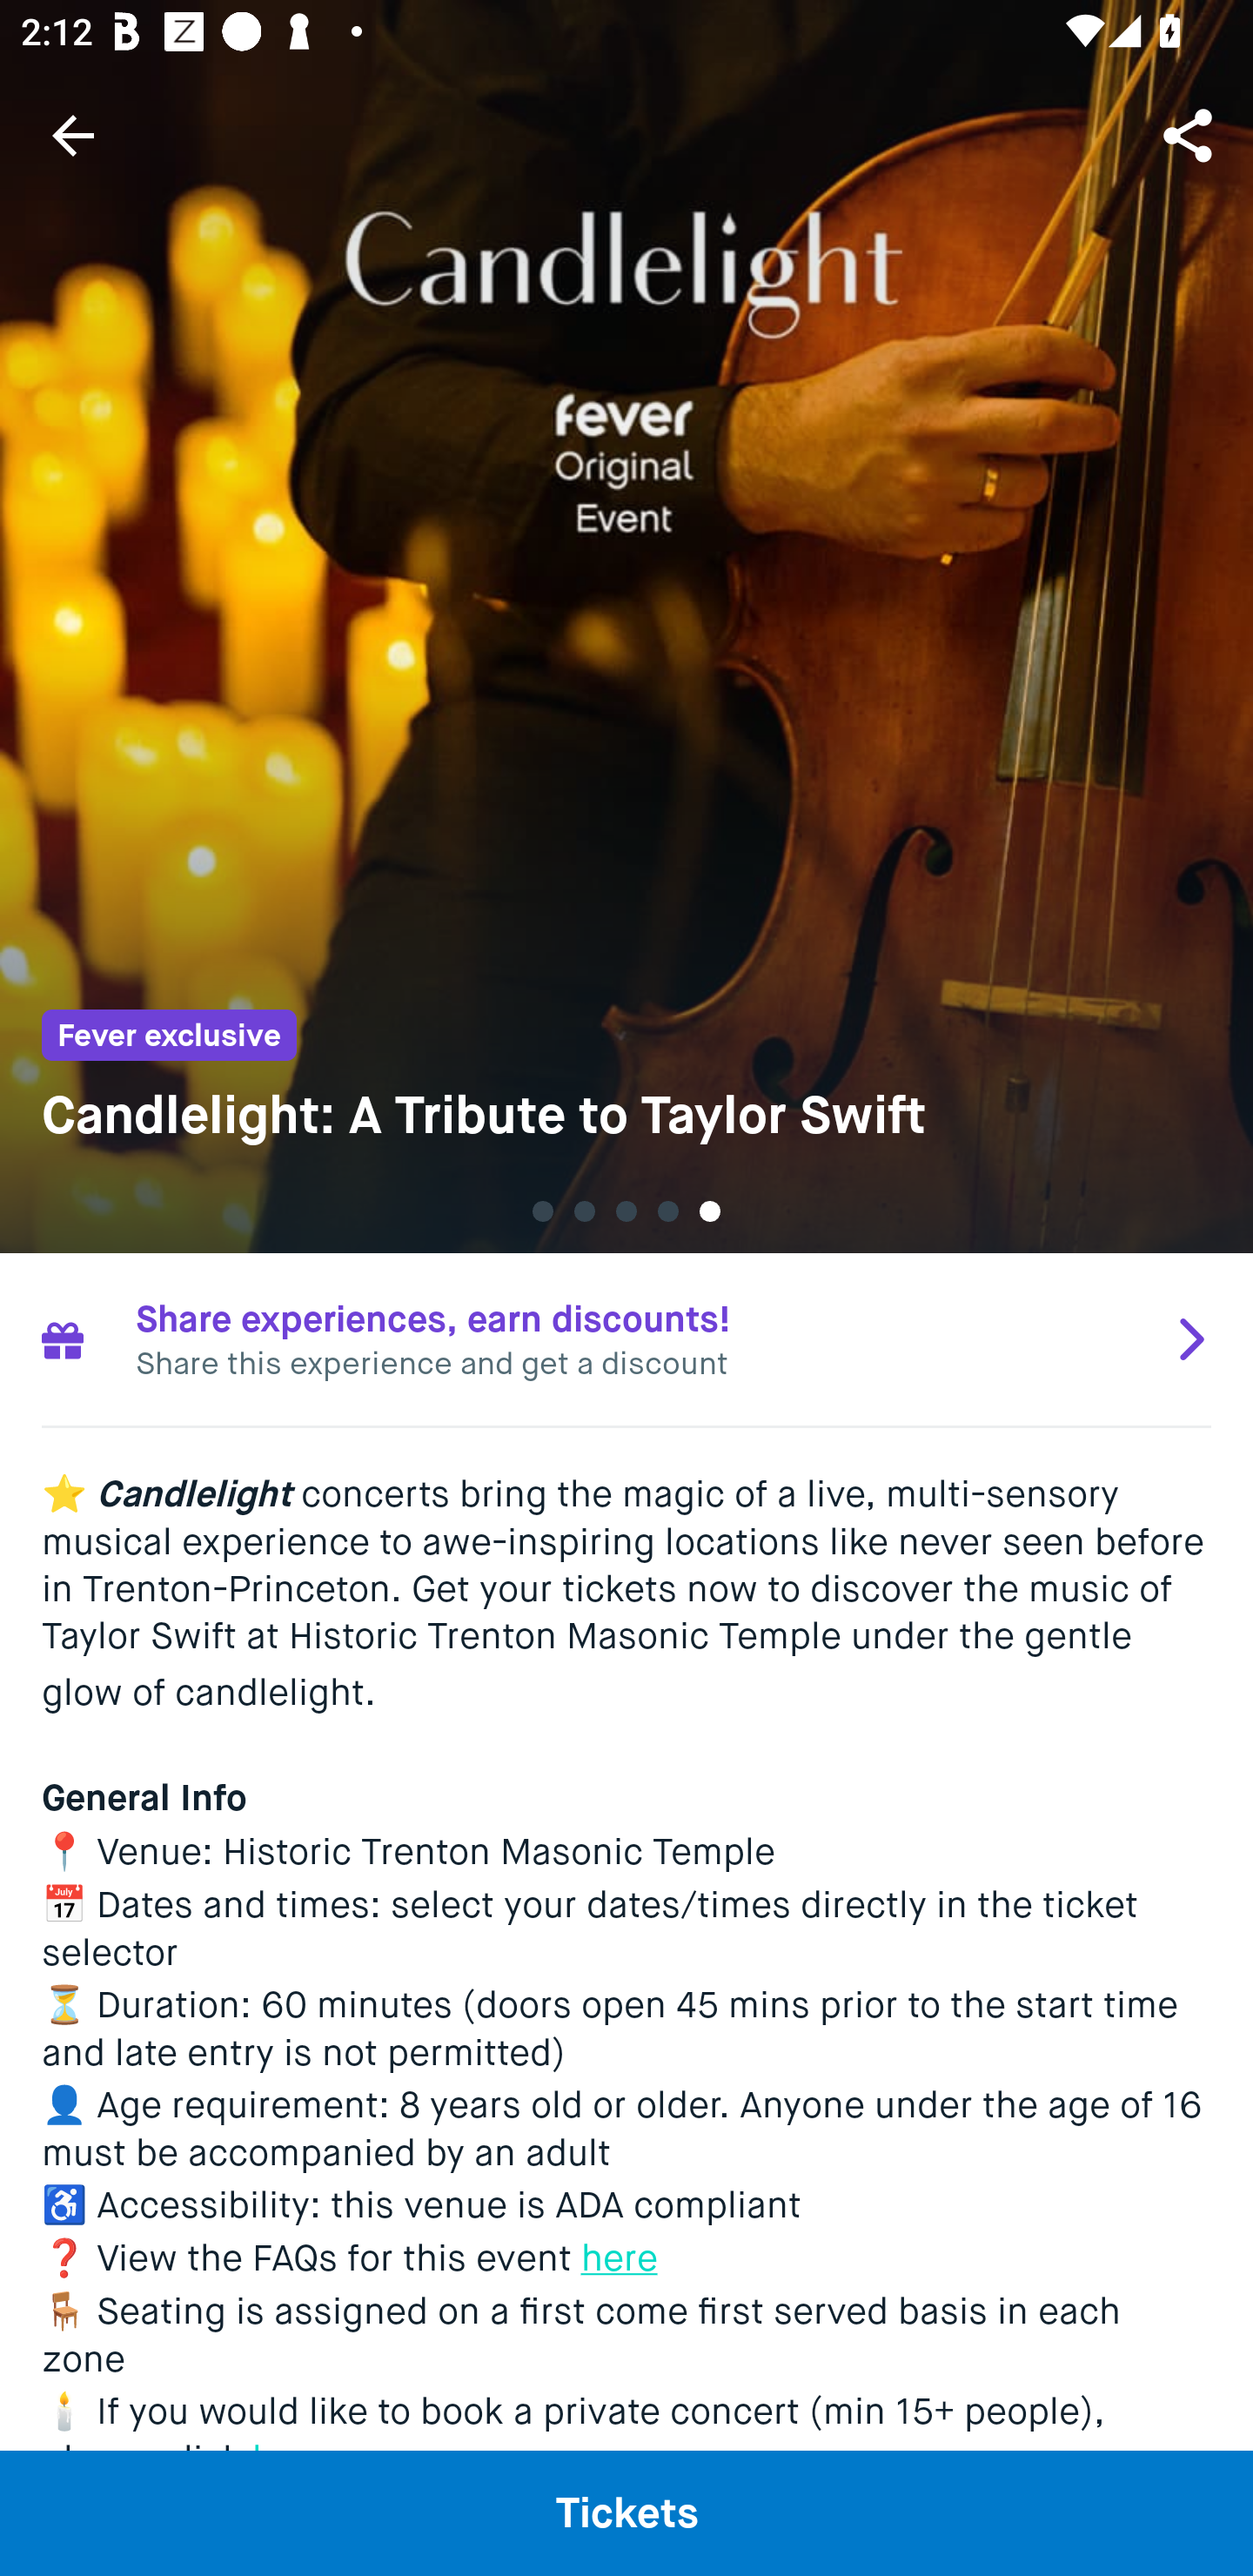 The width and height of the screenshot is (1253, 2576). What do you see at coordinates (73, 135) in the screenshot?
I see `Navigate up` at bounding box center [73, 135].